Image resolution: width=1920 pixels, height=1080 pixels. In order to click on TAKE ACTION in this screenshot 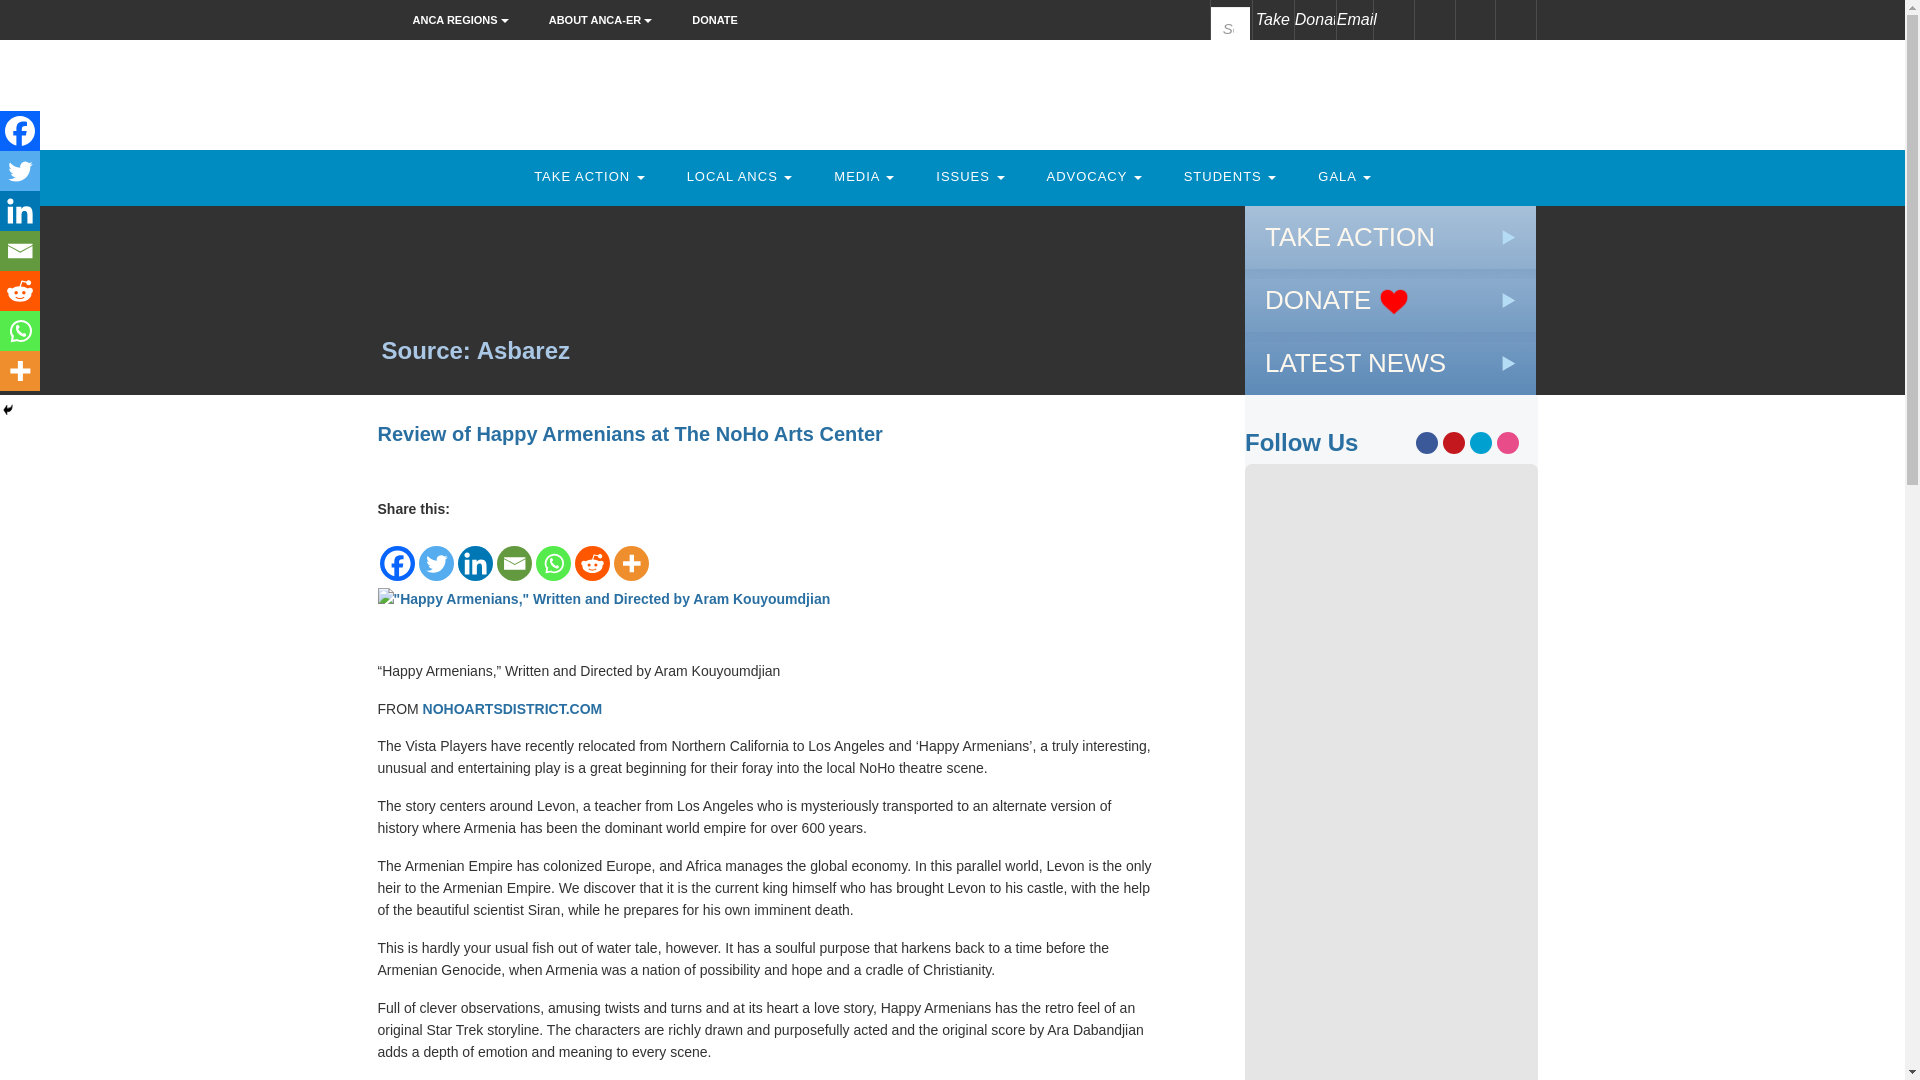, I will do `click(589, 176)`.